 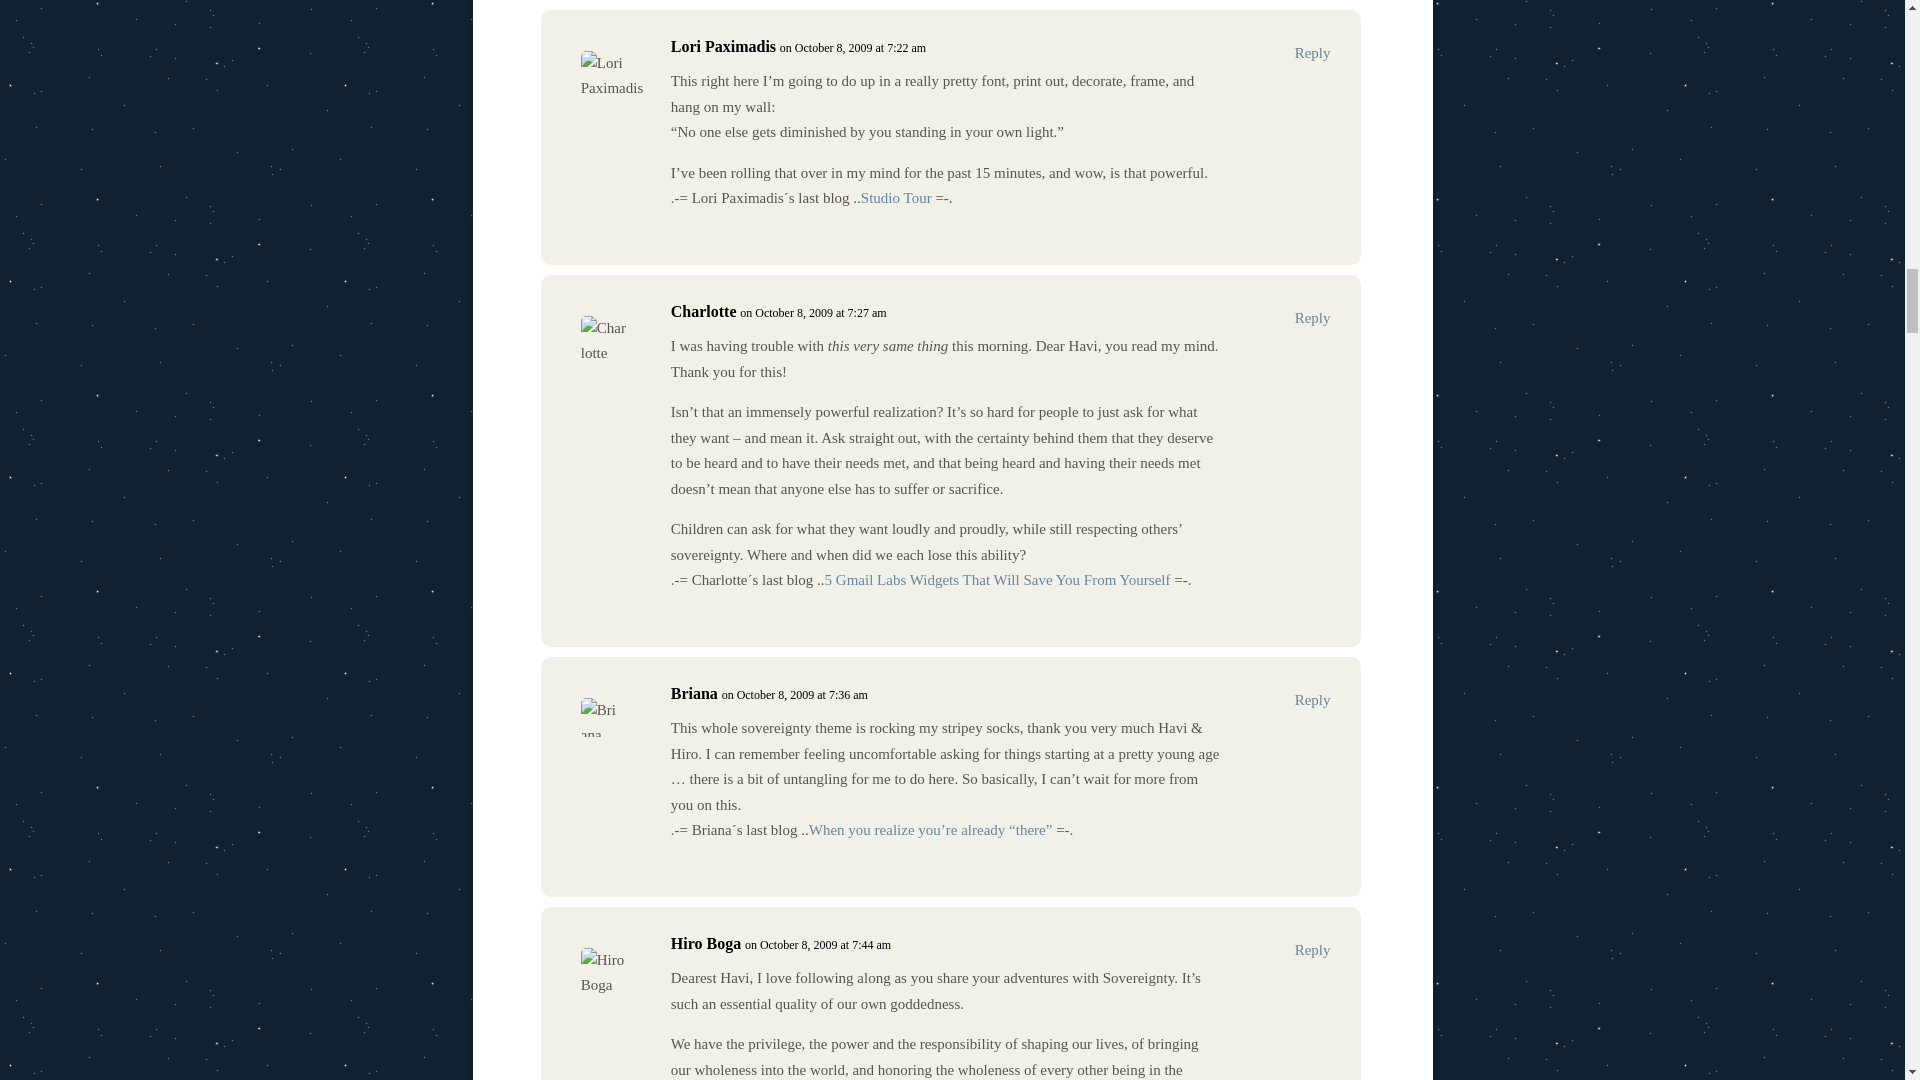 I want to click on Studio Tour, so click(x=896, y=198).